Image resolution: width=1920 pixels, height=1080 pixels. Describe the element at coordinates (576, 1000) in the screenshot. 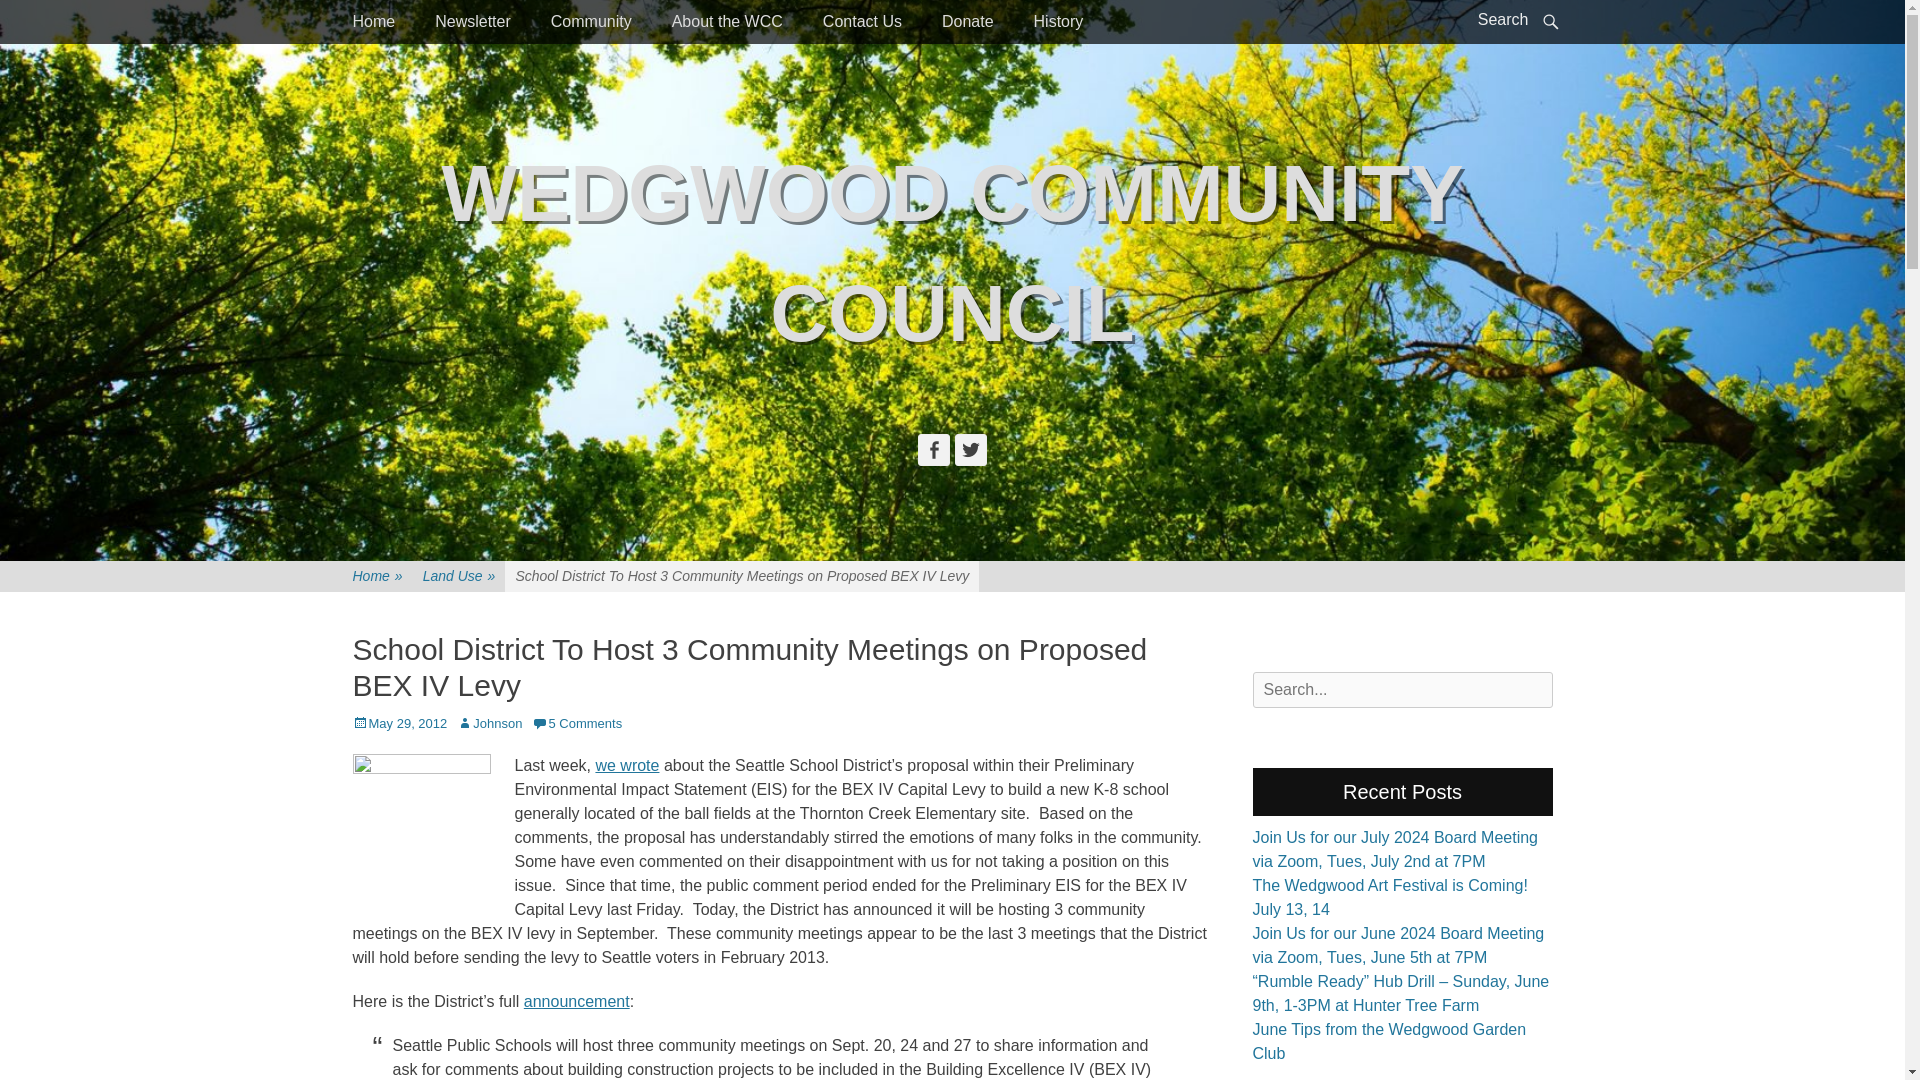

I see `announcement` at that location.